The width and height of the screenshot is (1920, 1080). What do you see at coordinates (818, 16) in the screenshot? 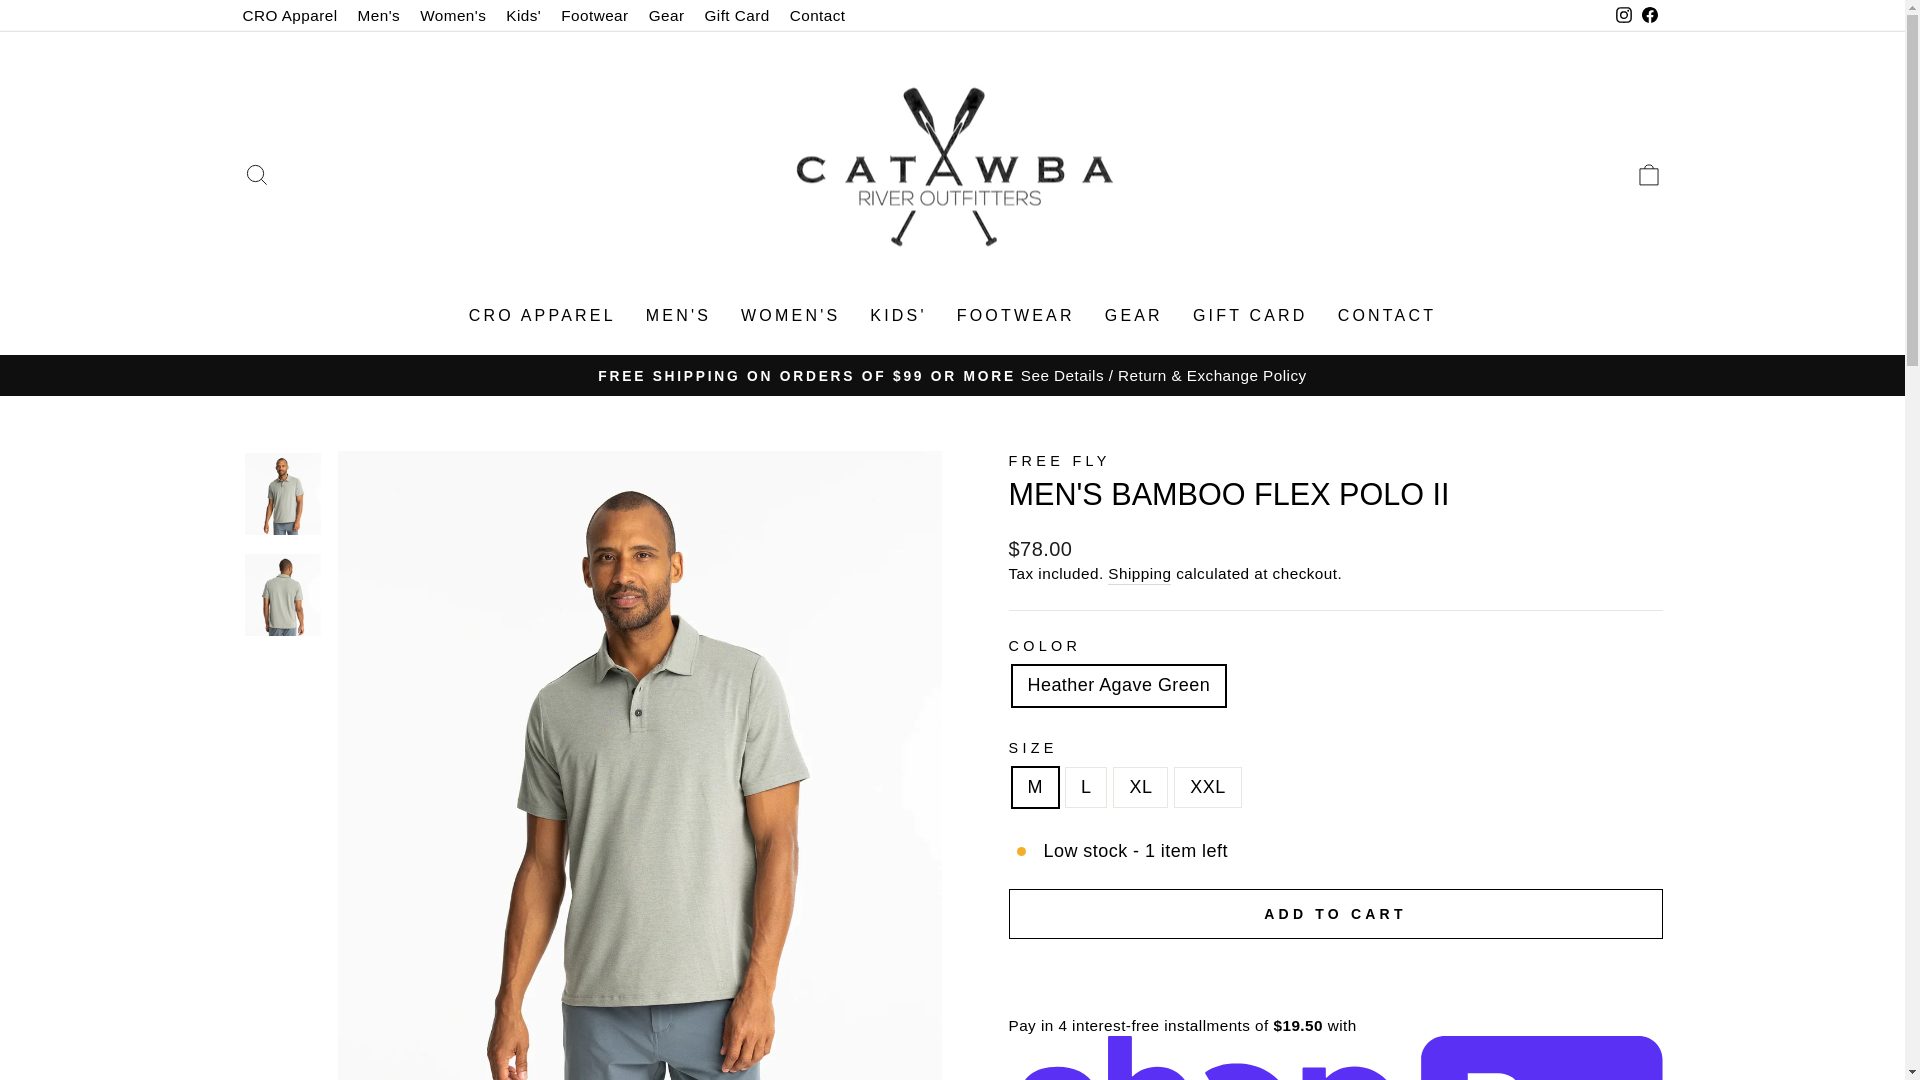
I see `Contact` at bounding box center [818, 16].